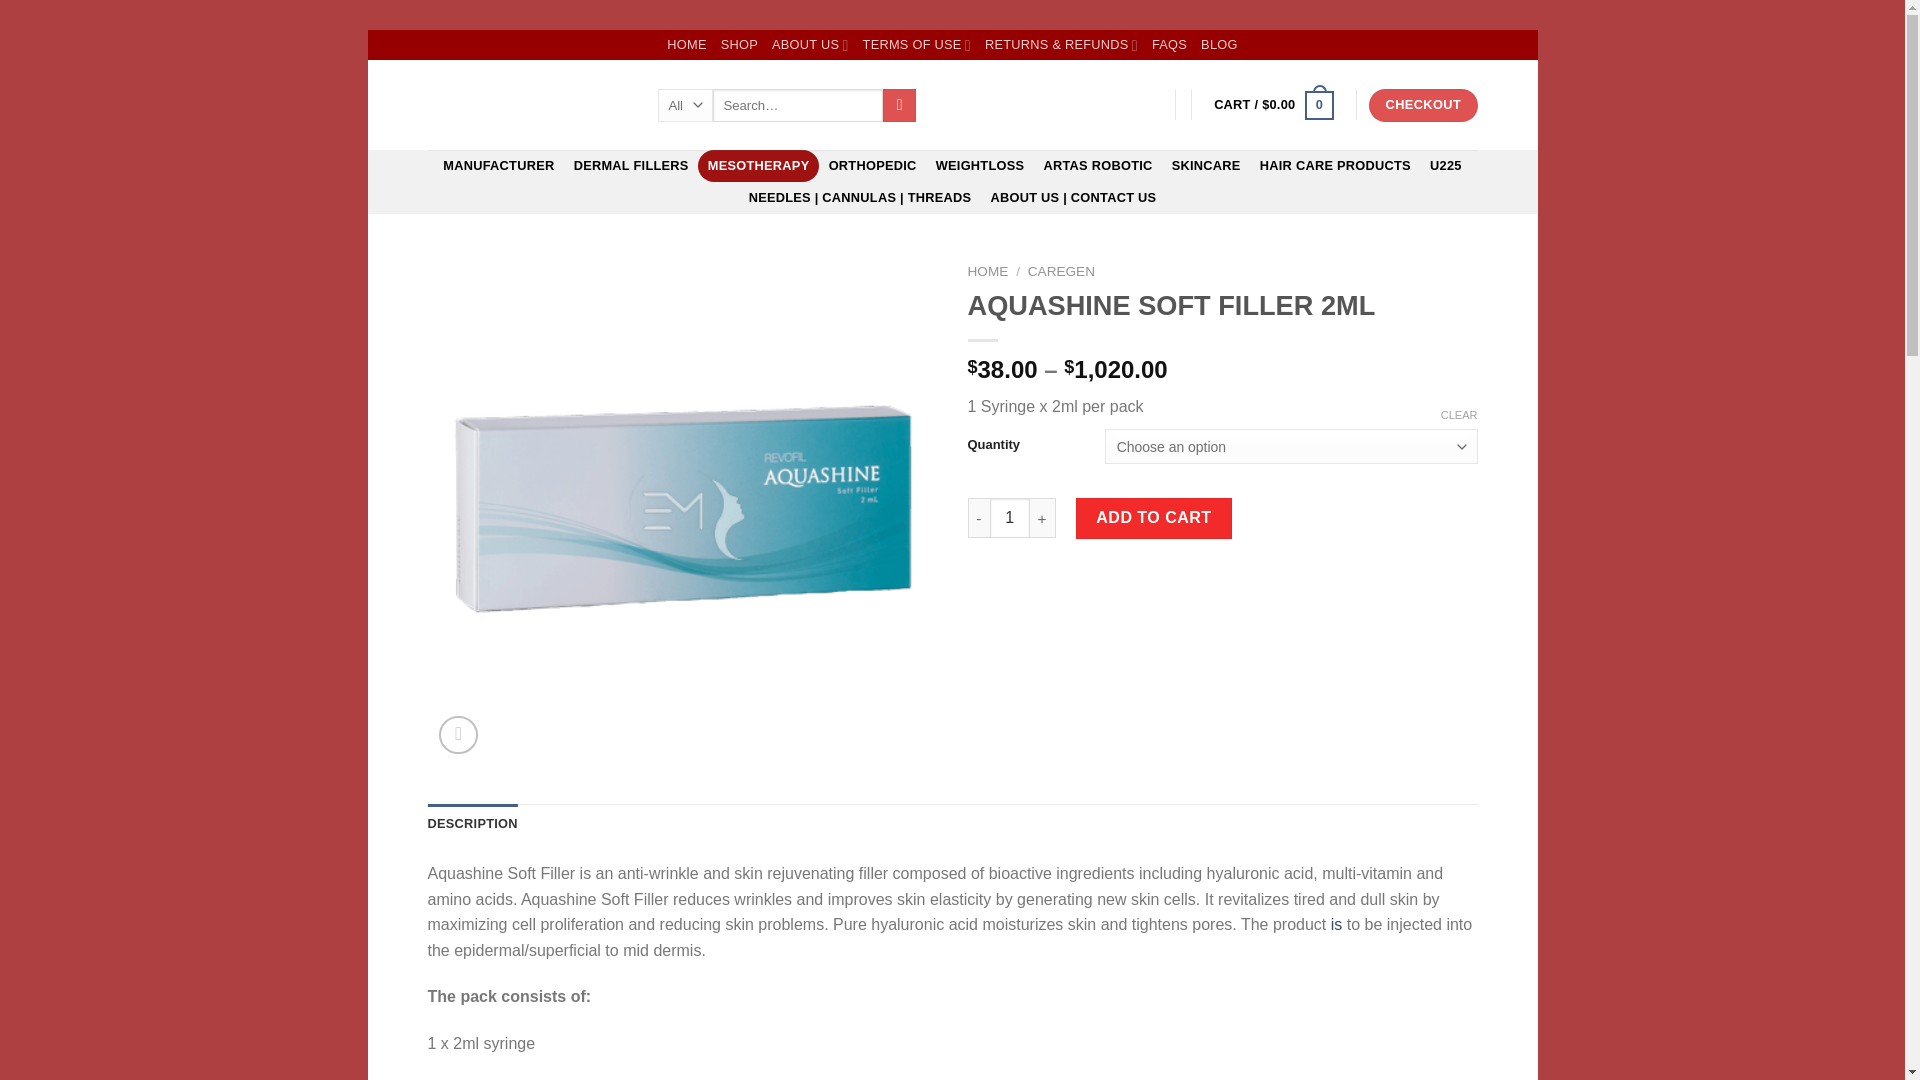 The height and width of the screenshot is (1080, 1920). I want to click on MESOTHERAPY, so click(758, 166).